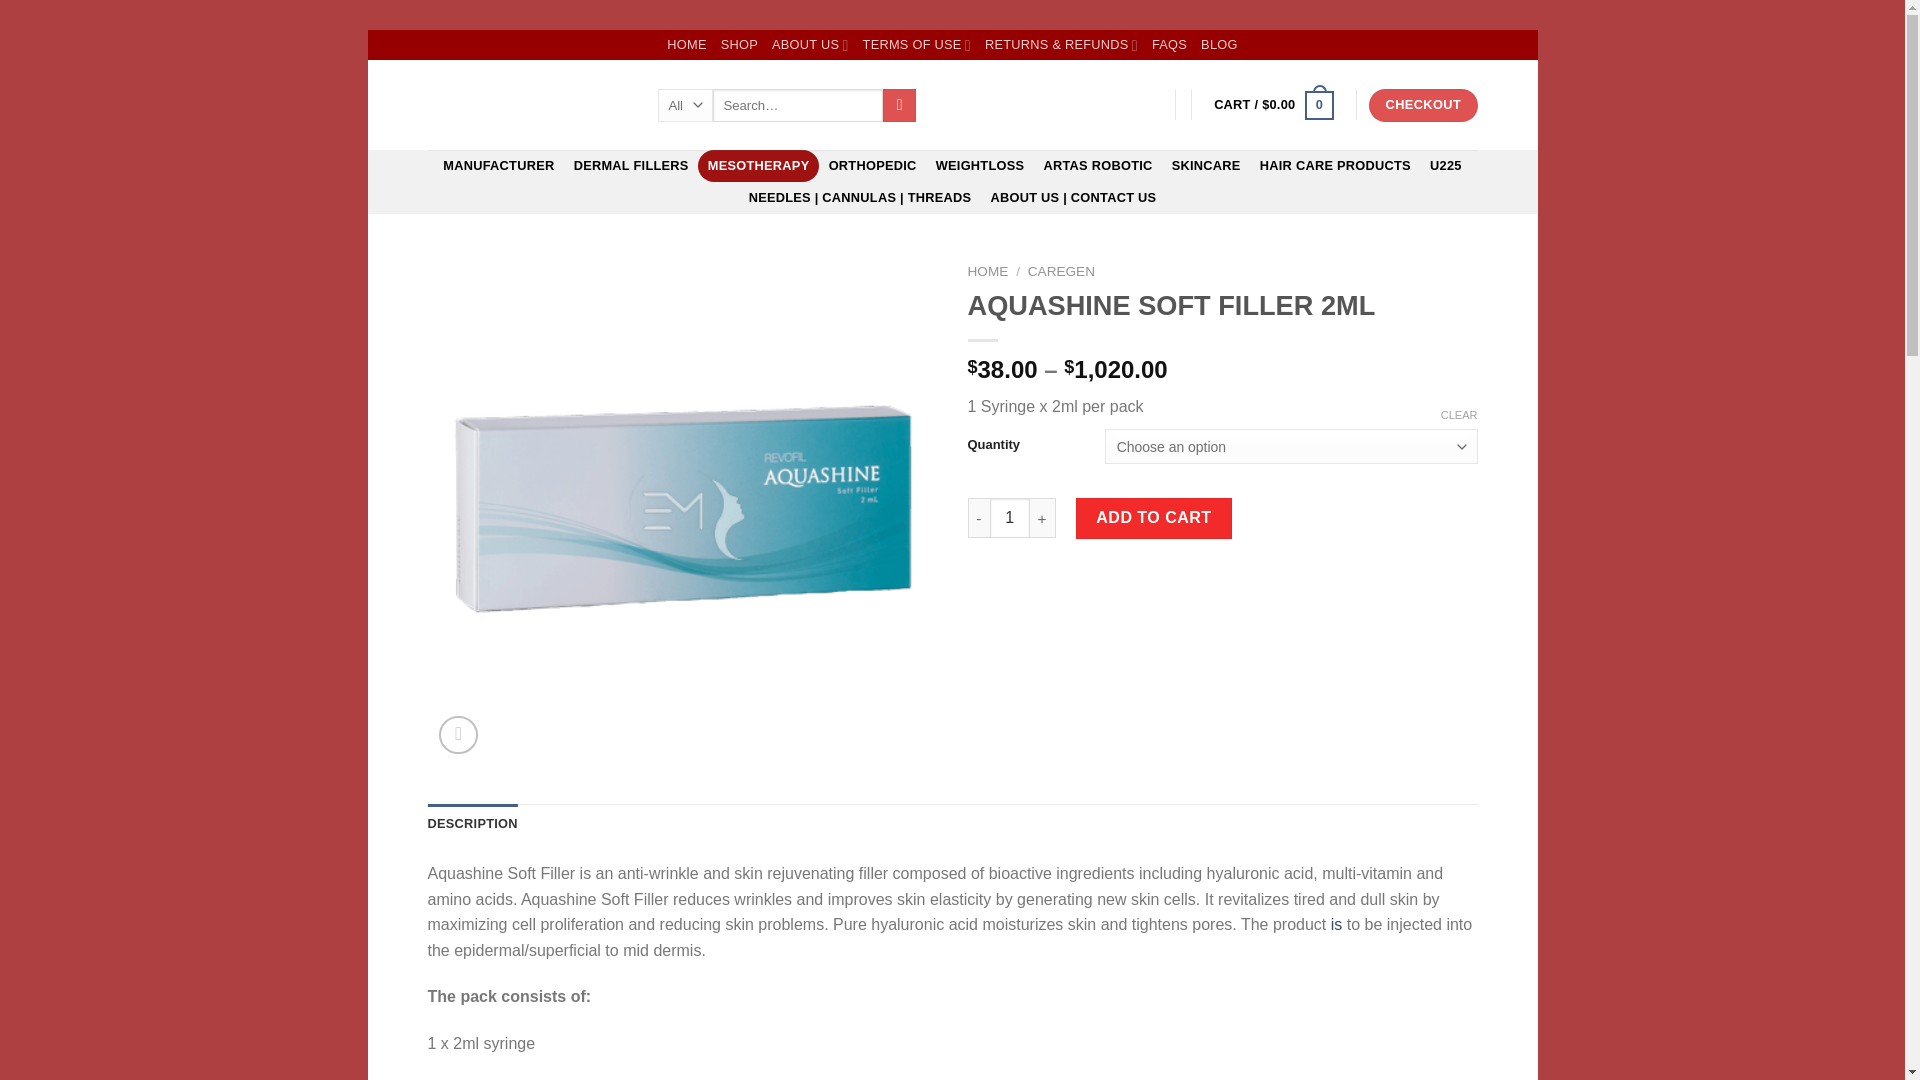 The height and width of the screenshot is (1080, 1920). I want to click on MESOTHERAPY, so click(758, 166).